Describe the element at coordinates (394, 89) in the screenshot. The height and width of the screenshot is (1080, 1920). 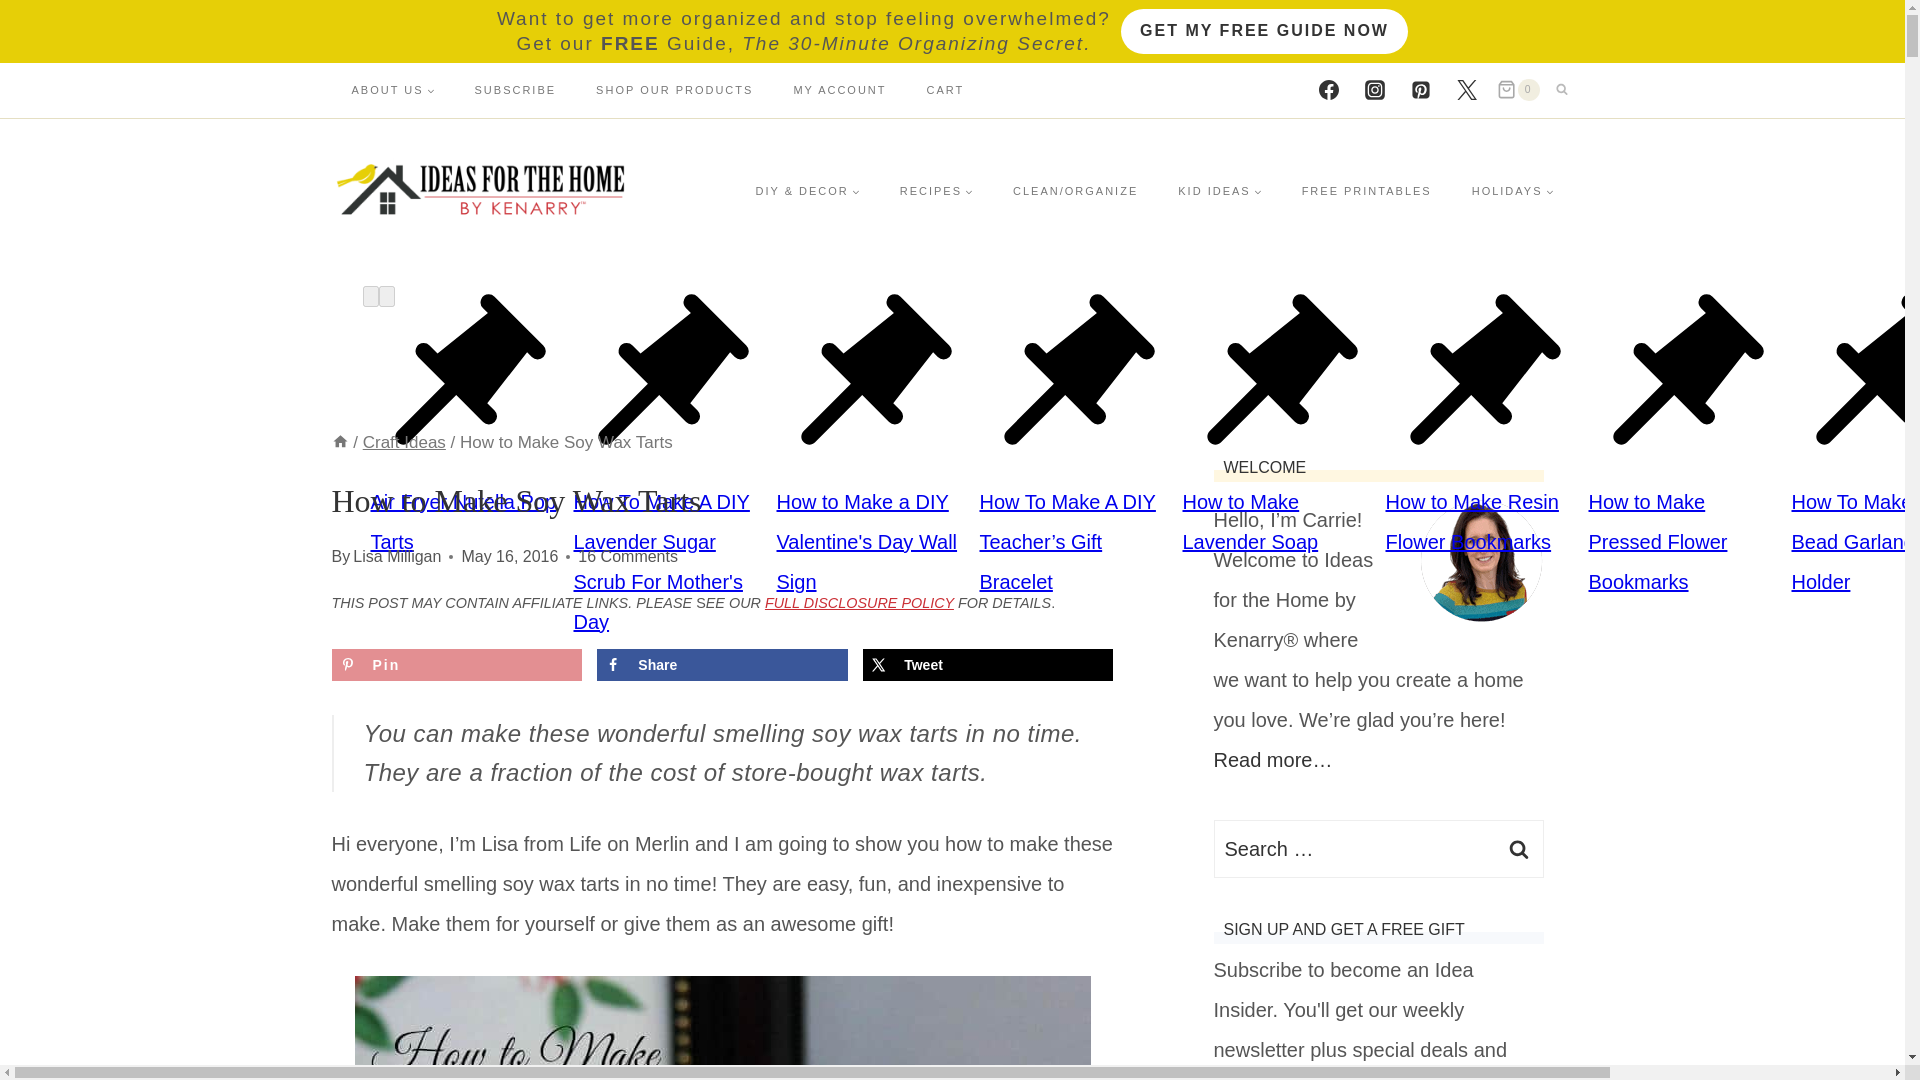
I see `ABOUT US` at that location.